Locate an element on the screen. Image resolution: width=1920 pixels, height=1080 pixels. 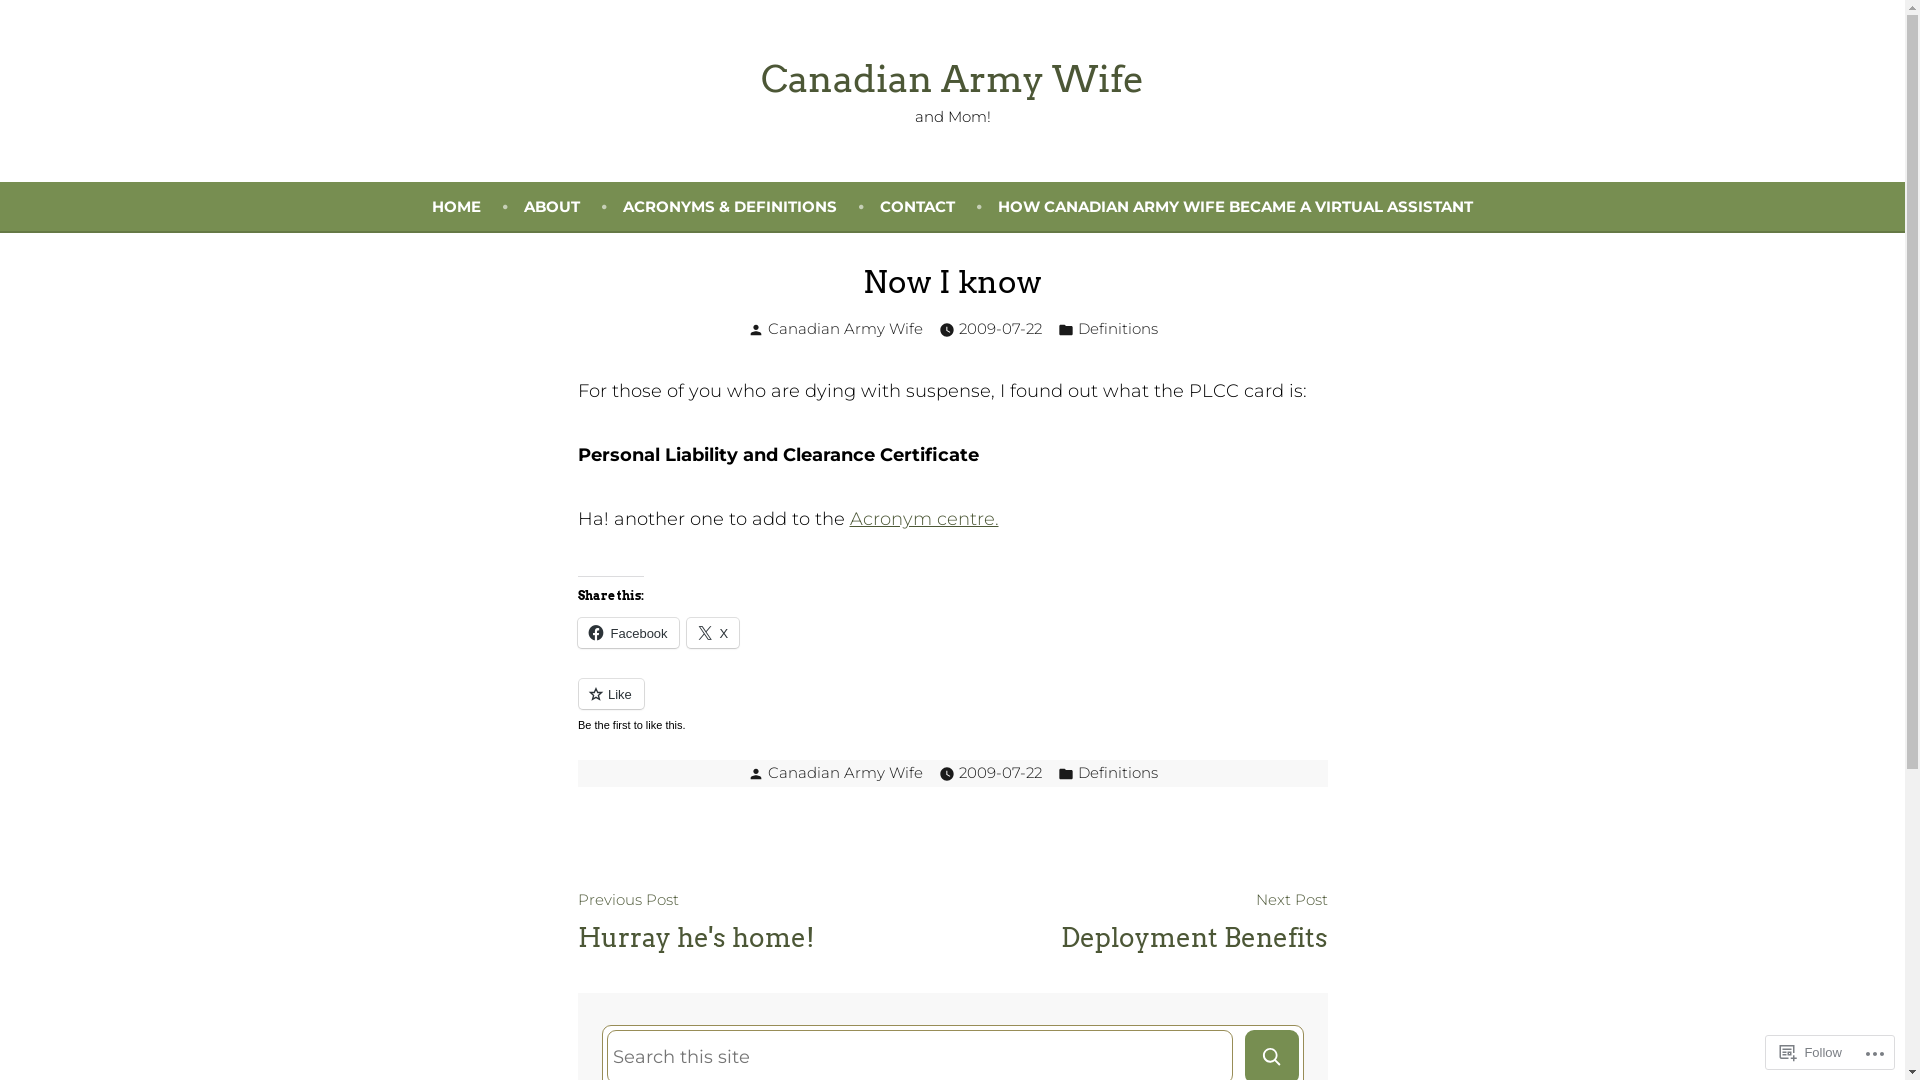
Definitions is located at coordinates (1118, 774).